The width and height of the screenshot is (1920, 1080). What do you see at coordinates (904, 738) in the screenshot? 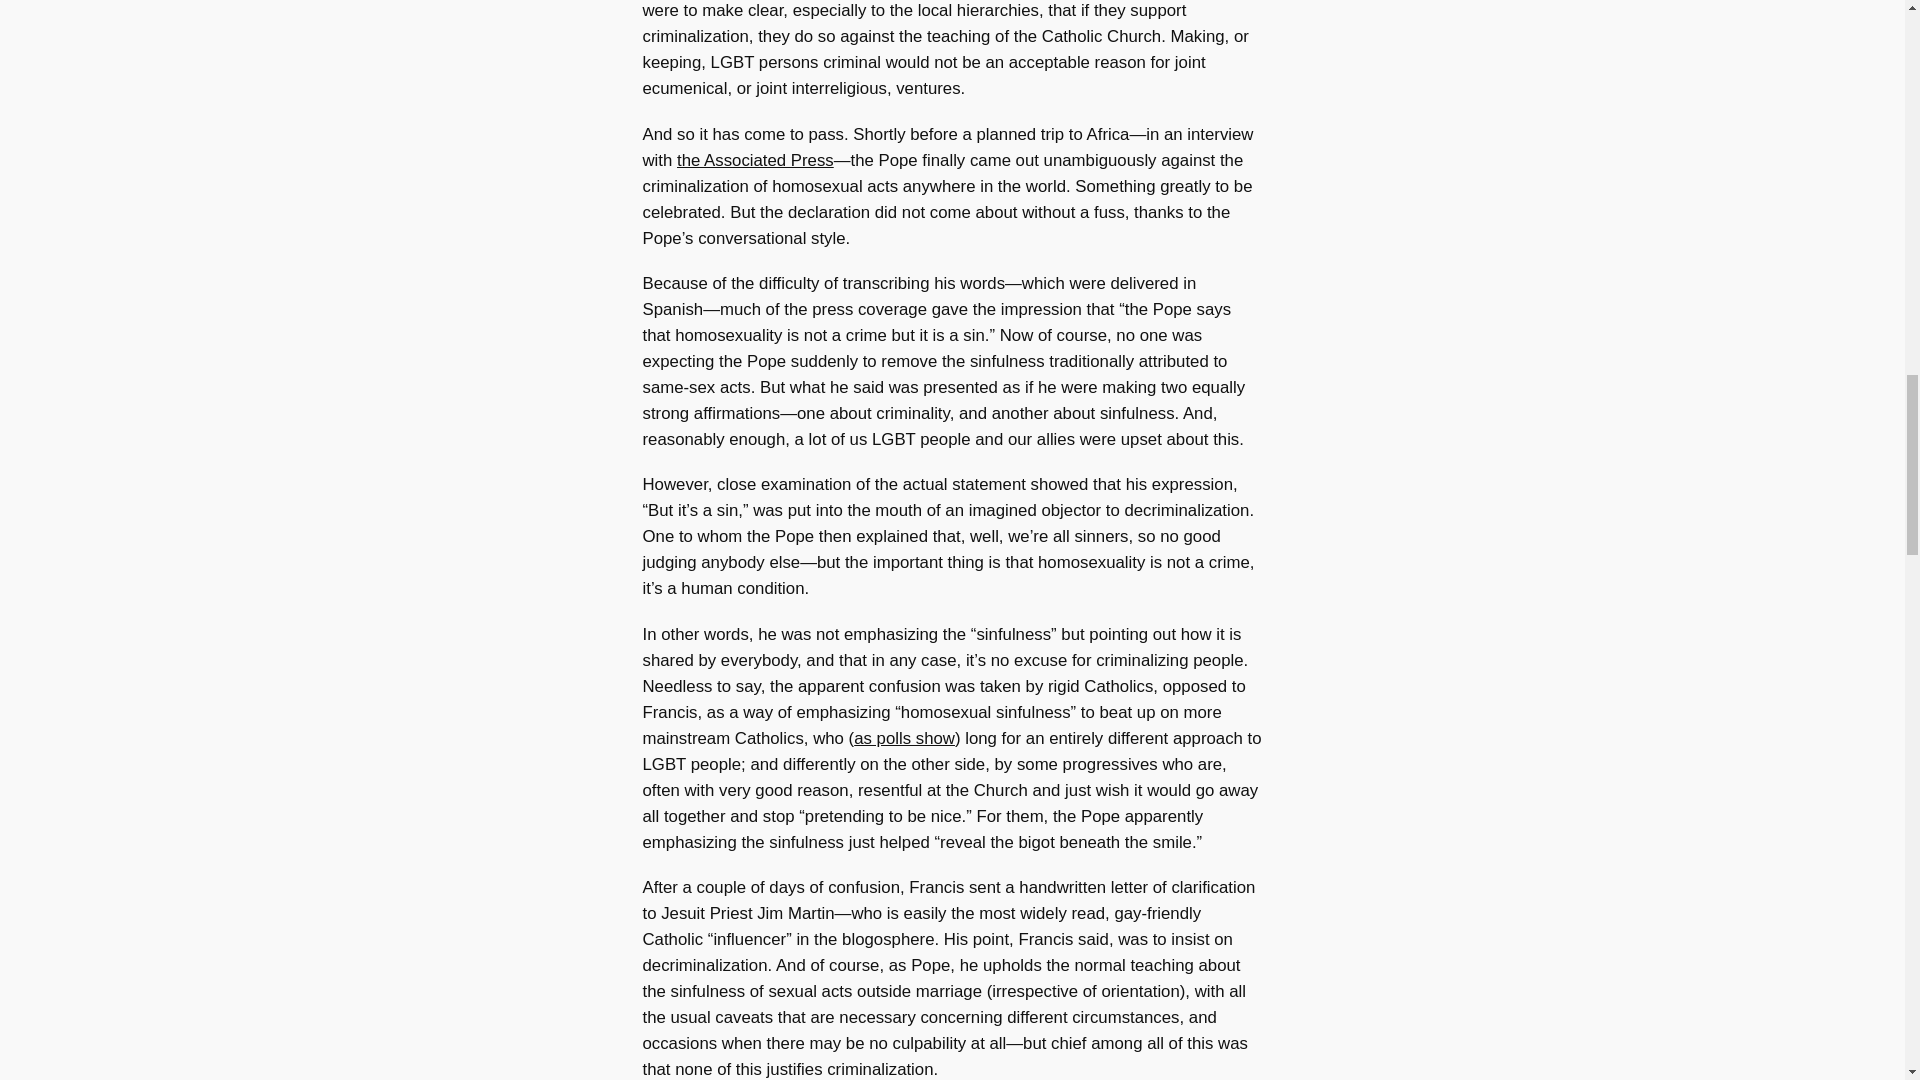
I see `as polls show` at bounding box center [904, 738].